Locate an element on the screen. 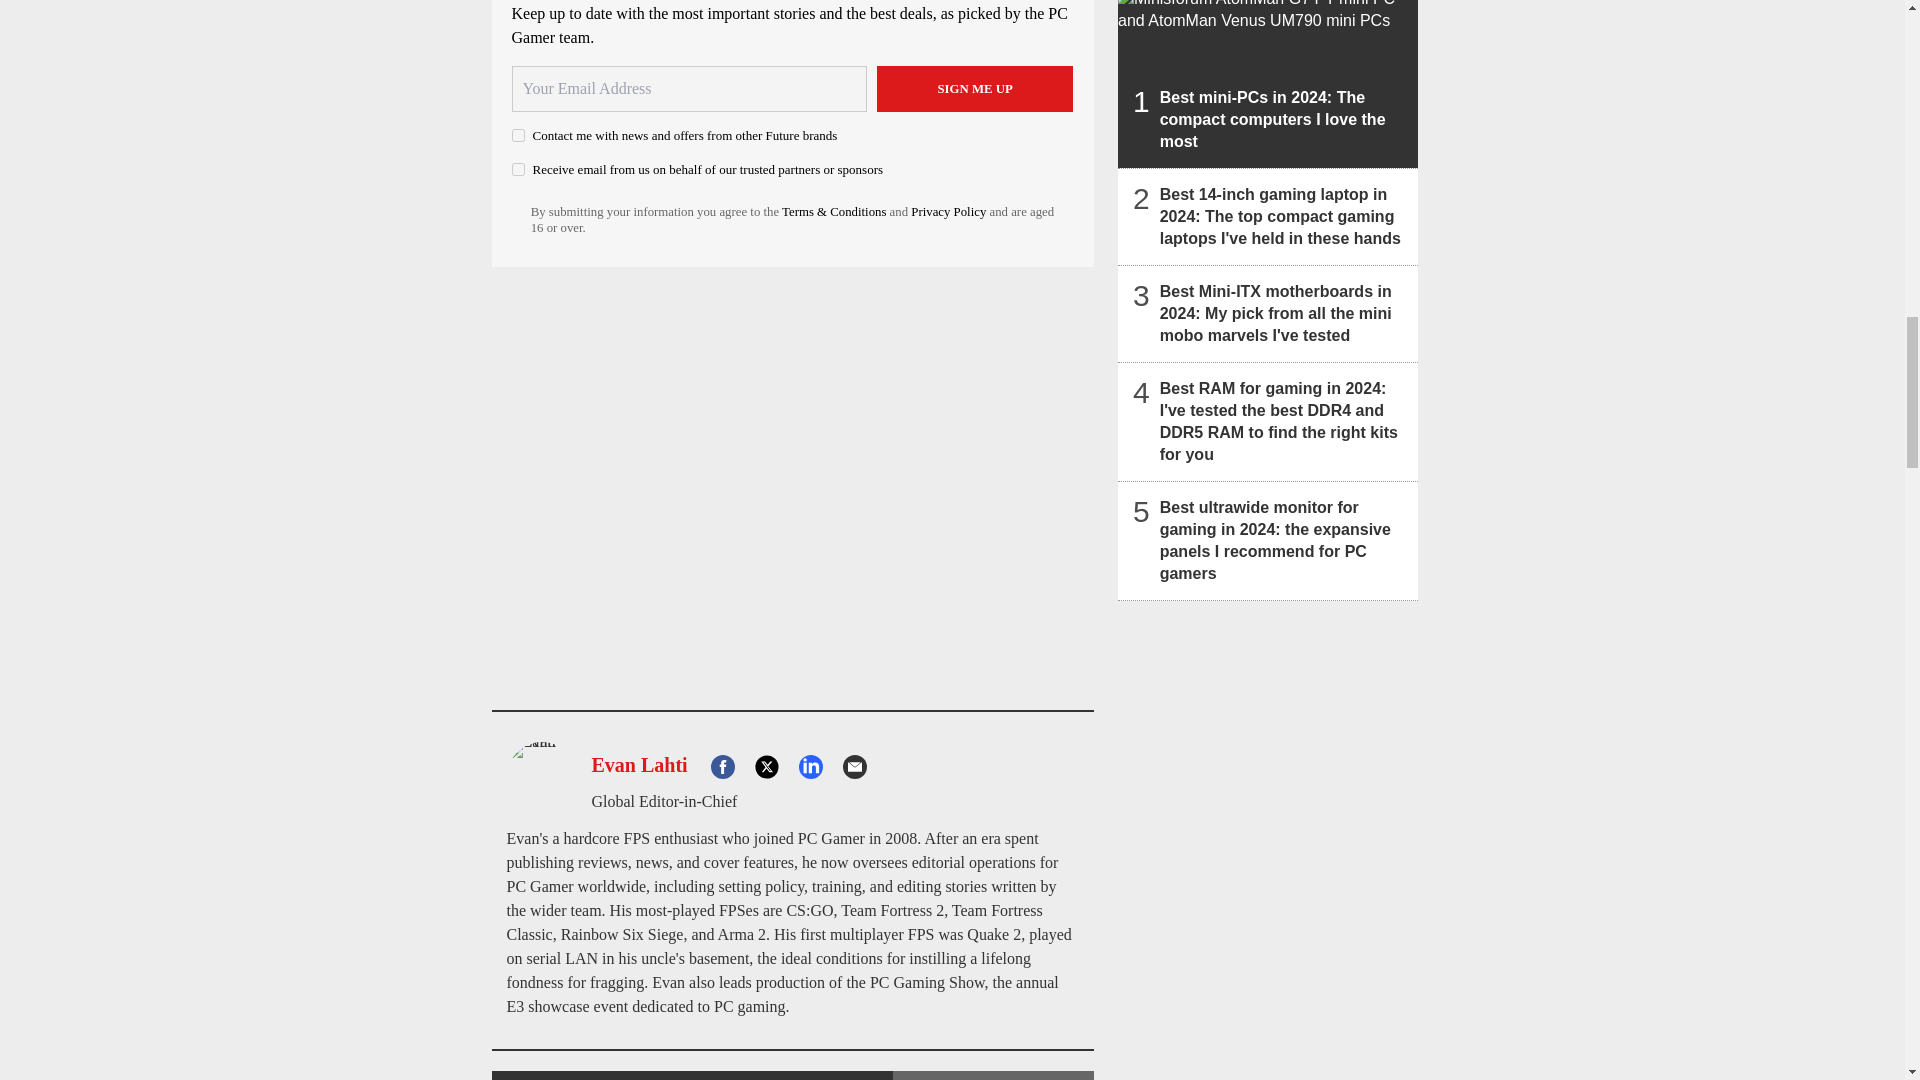 The width and height of the screenshot is (1920, 1080). Sign me up is located at coordinates (975, 88).